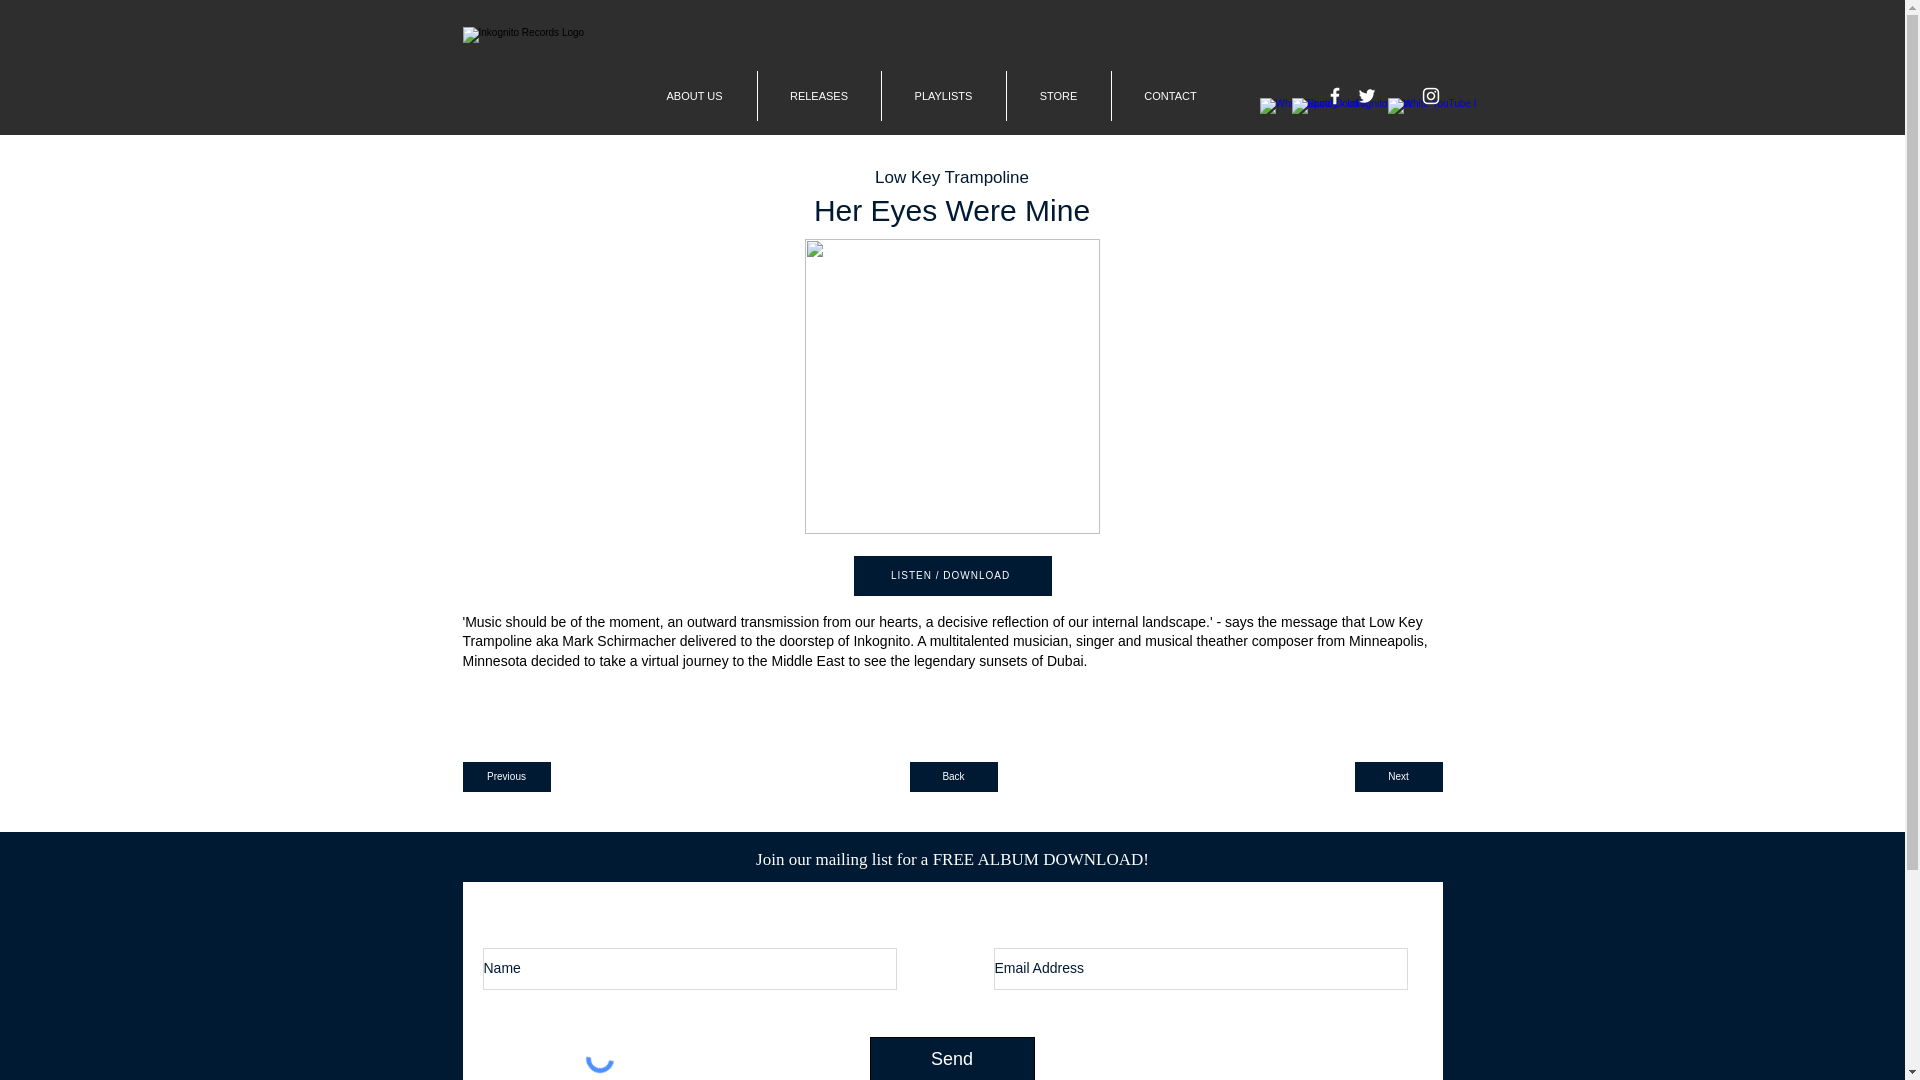 This screenshot has height=1080, width=1920. I want to click on ABOUT US, so click(694, 96).